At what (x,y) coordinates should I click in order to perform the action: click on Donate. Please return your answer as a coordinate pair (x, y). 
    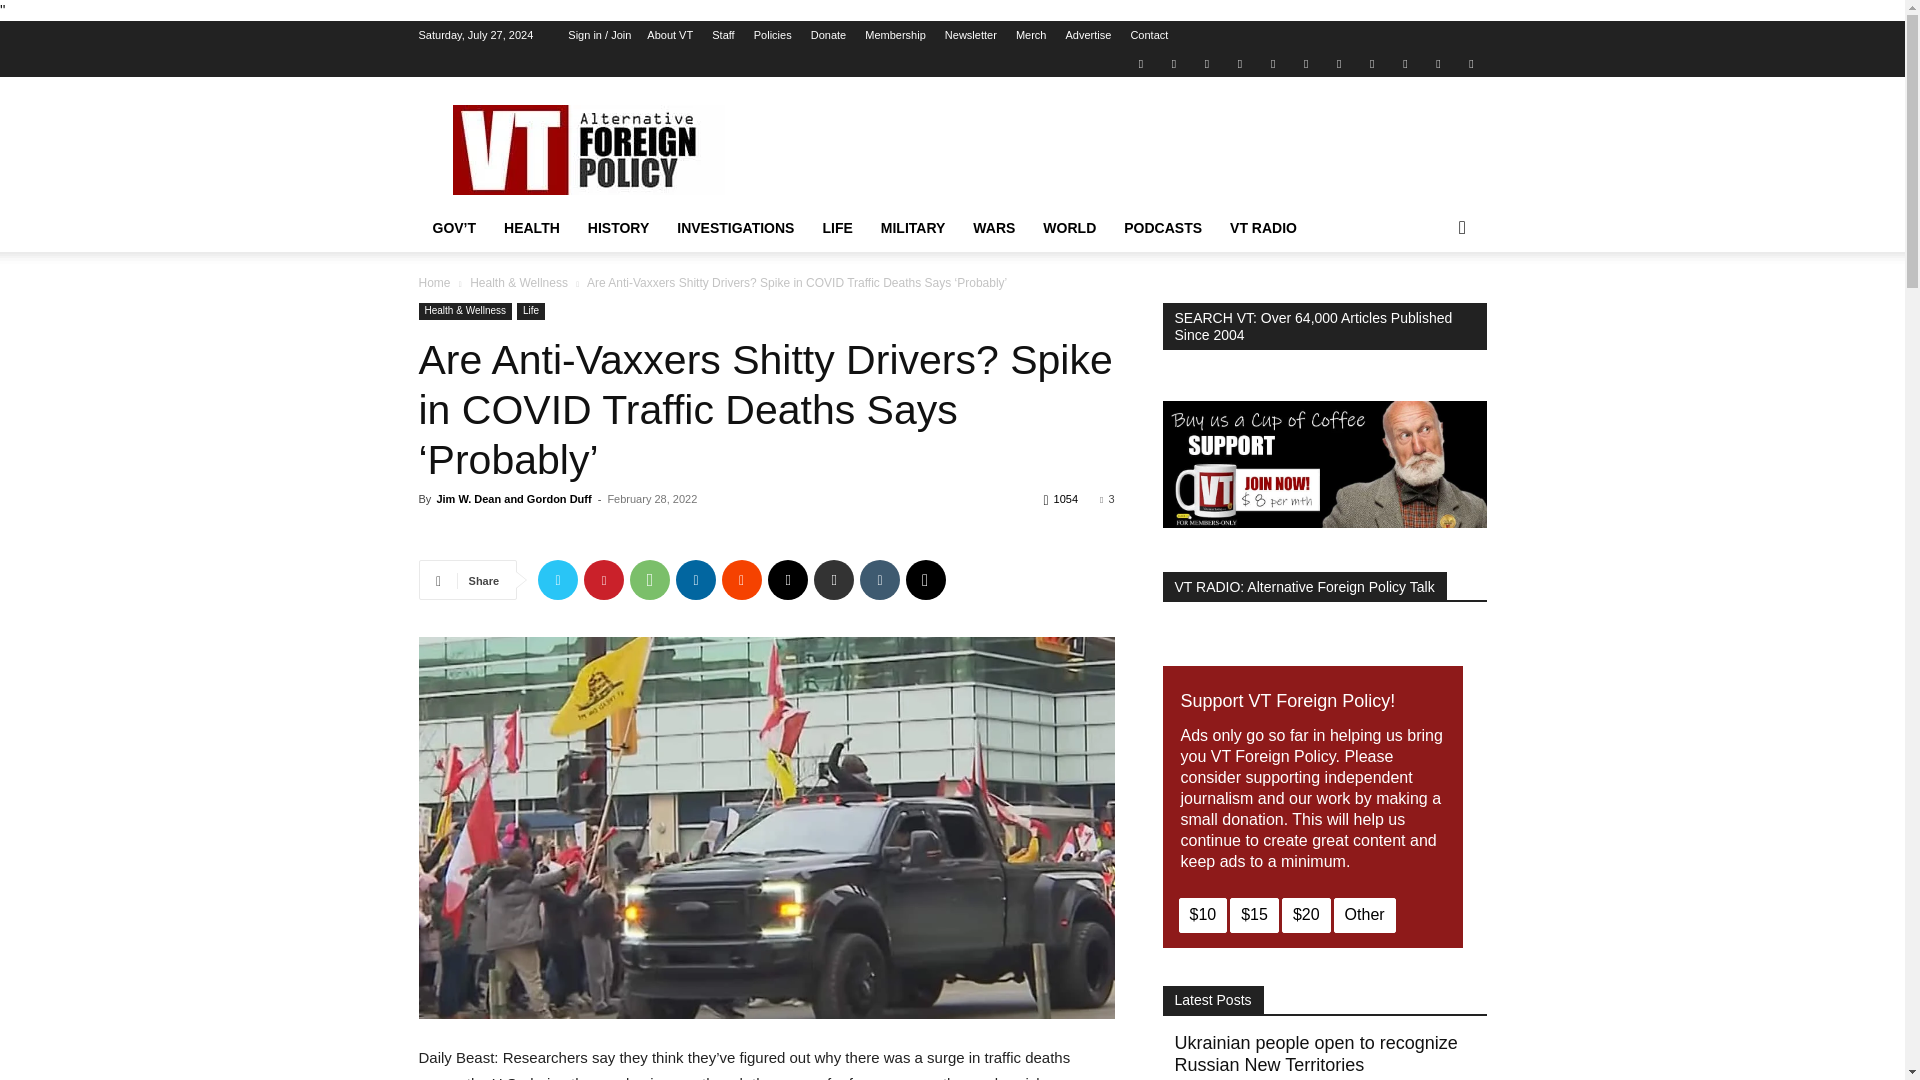
    Looking at the image, I should click on (828, 35).